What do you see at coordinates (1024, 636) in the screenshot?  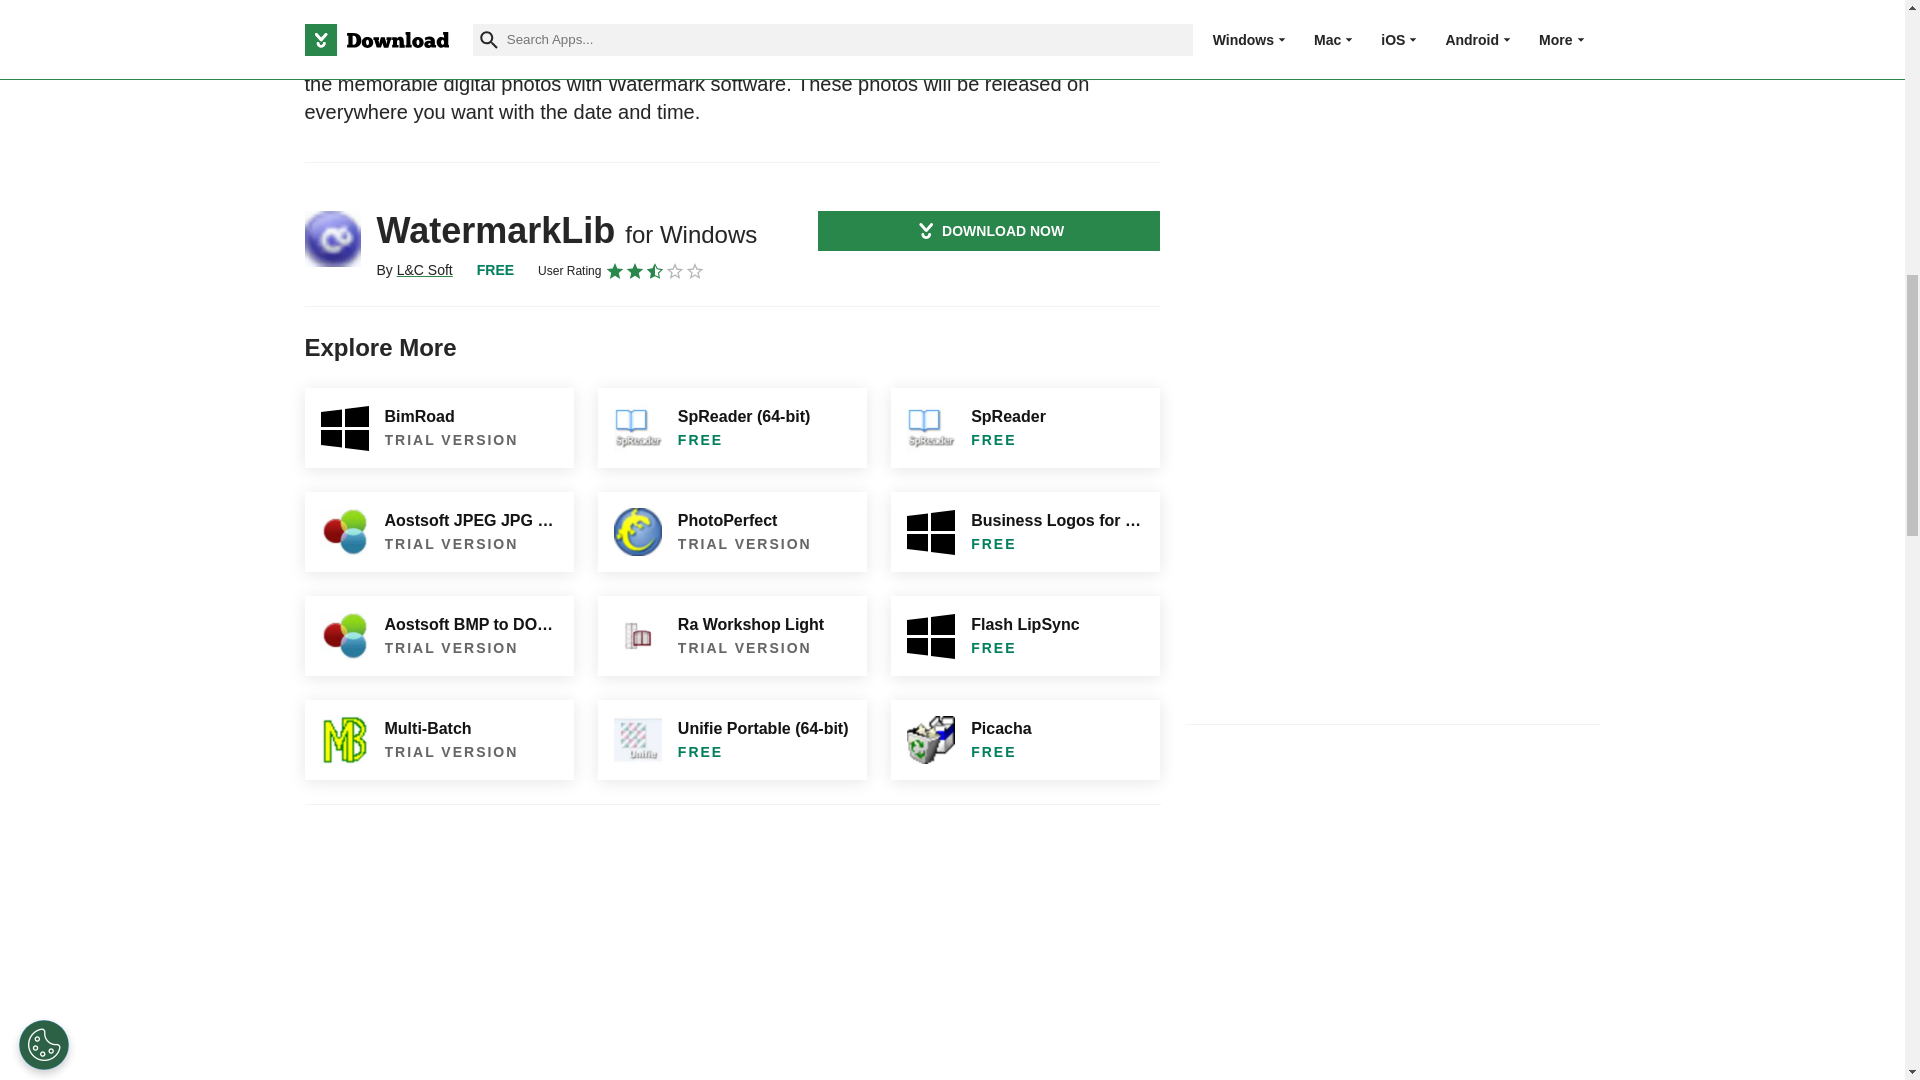 I see `Flash LipSync` at bounding box center [1024, 636].